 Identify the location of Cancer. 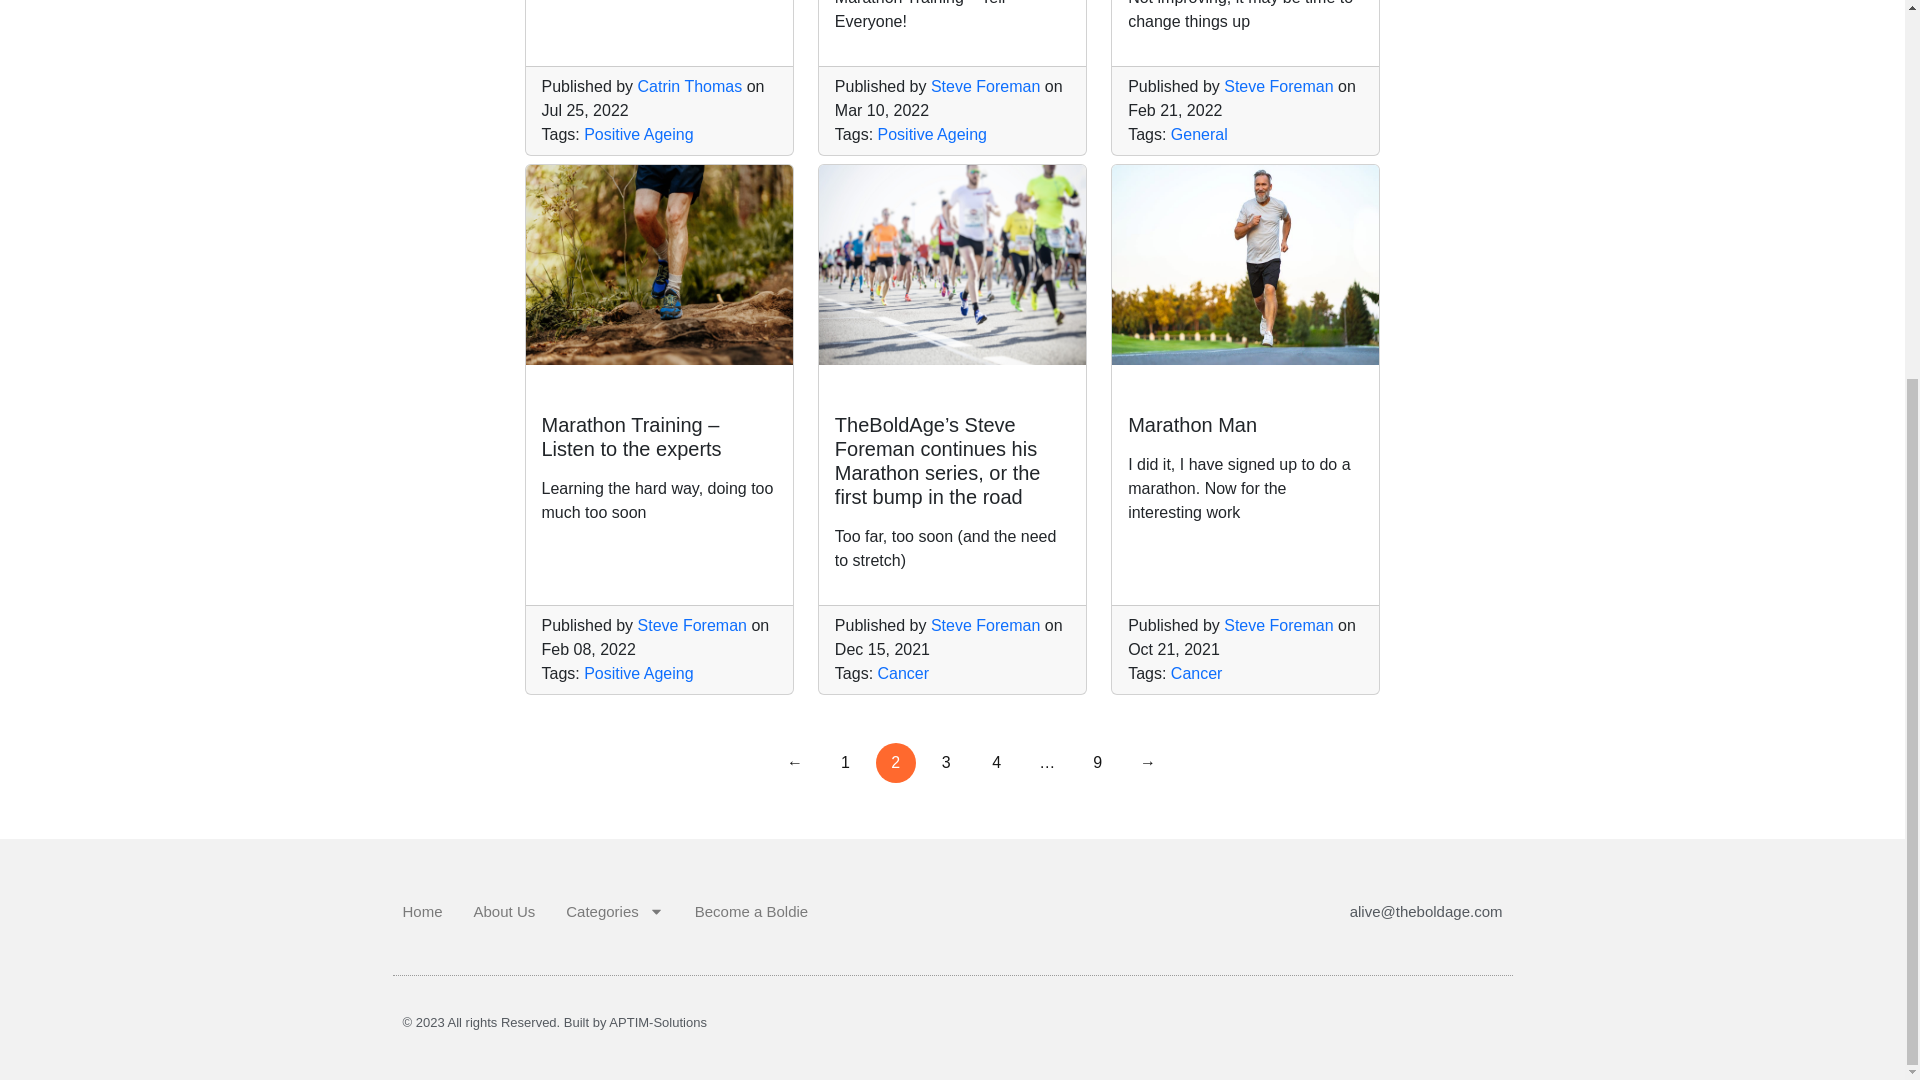
(903, 673).